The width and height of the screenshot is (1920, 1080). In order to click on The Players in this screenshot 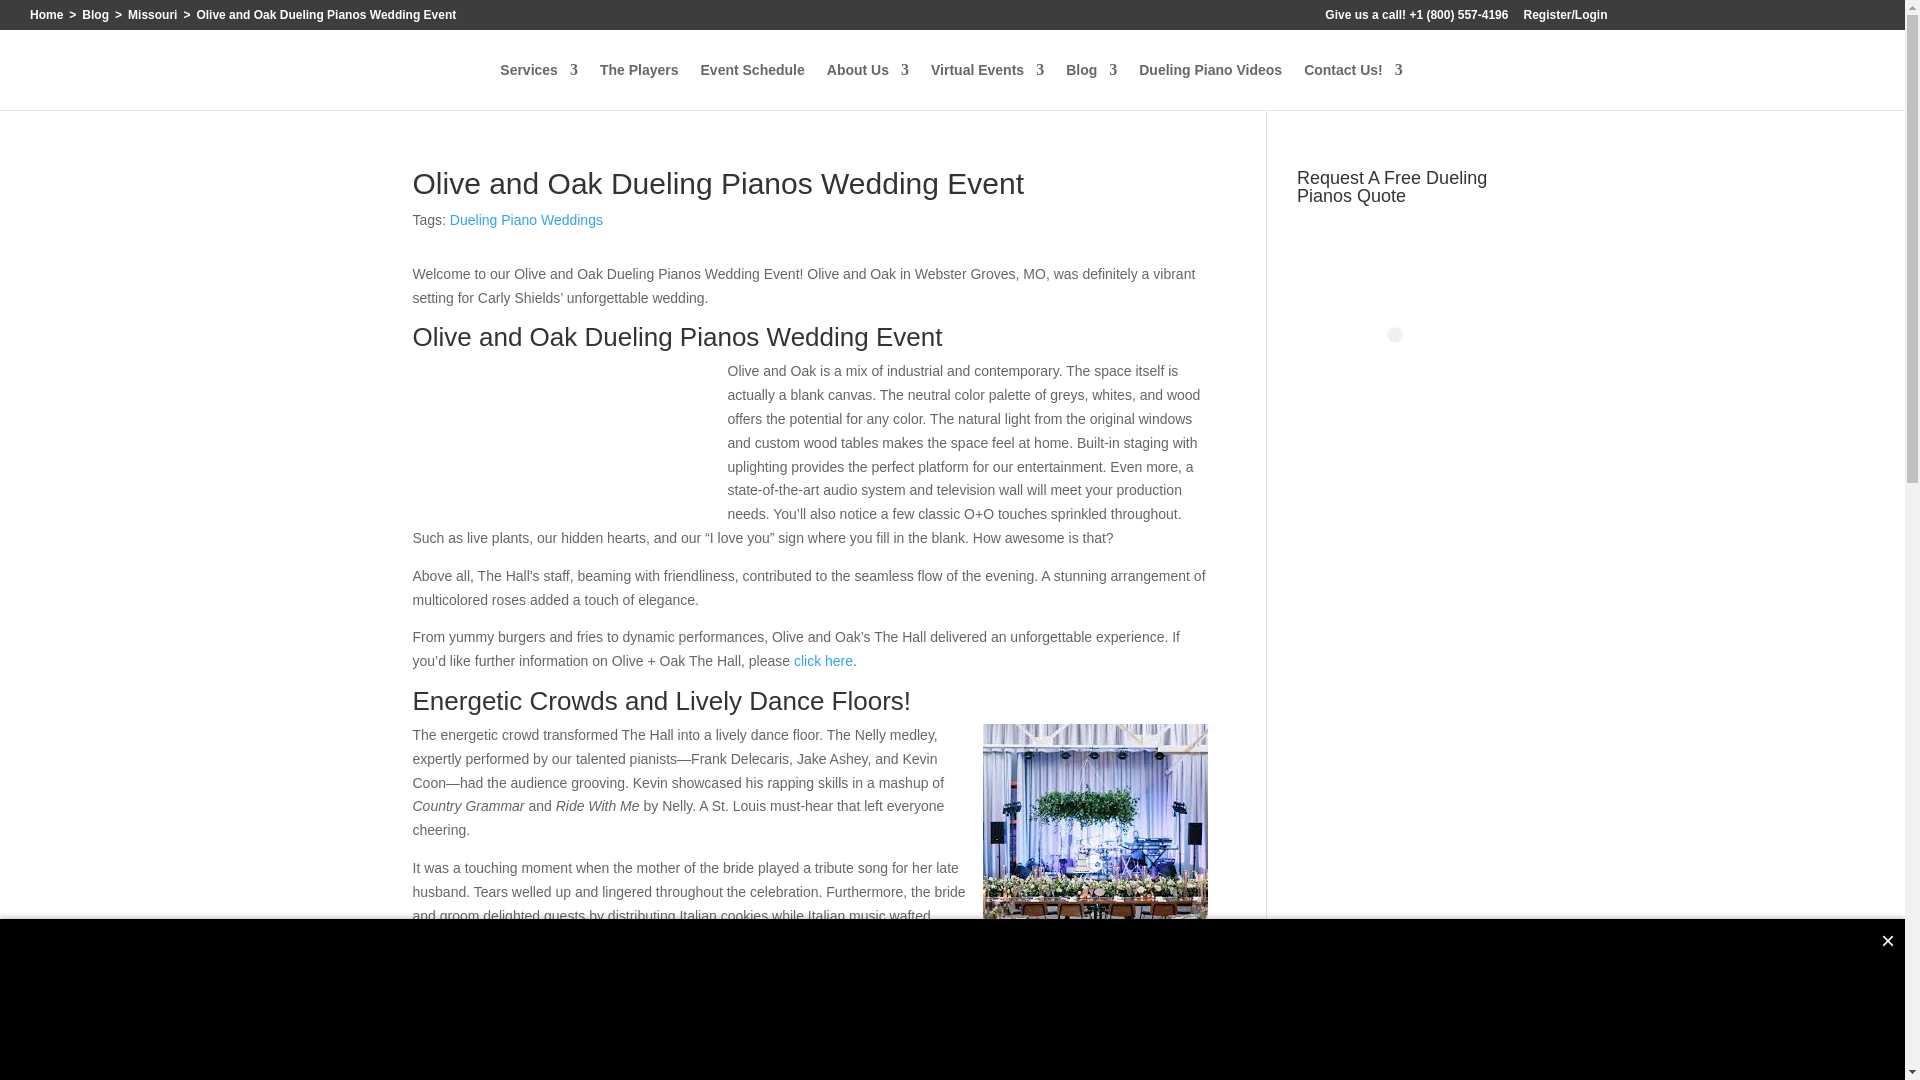, I will do `click(639, 86)`.